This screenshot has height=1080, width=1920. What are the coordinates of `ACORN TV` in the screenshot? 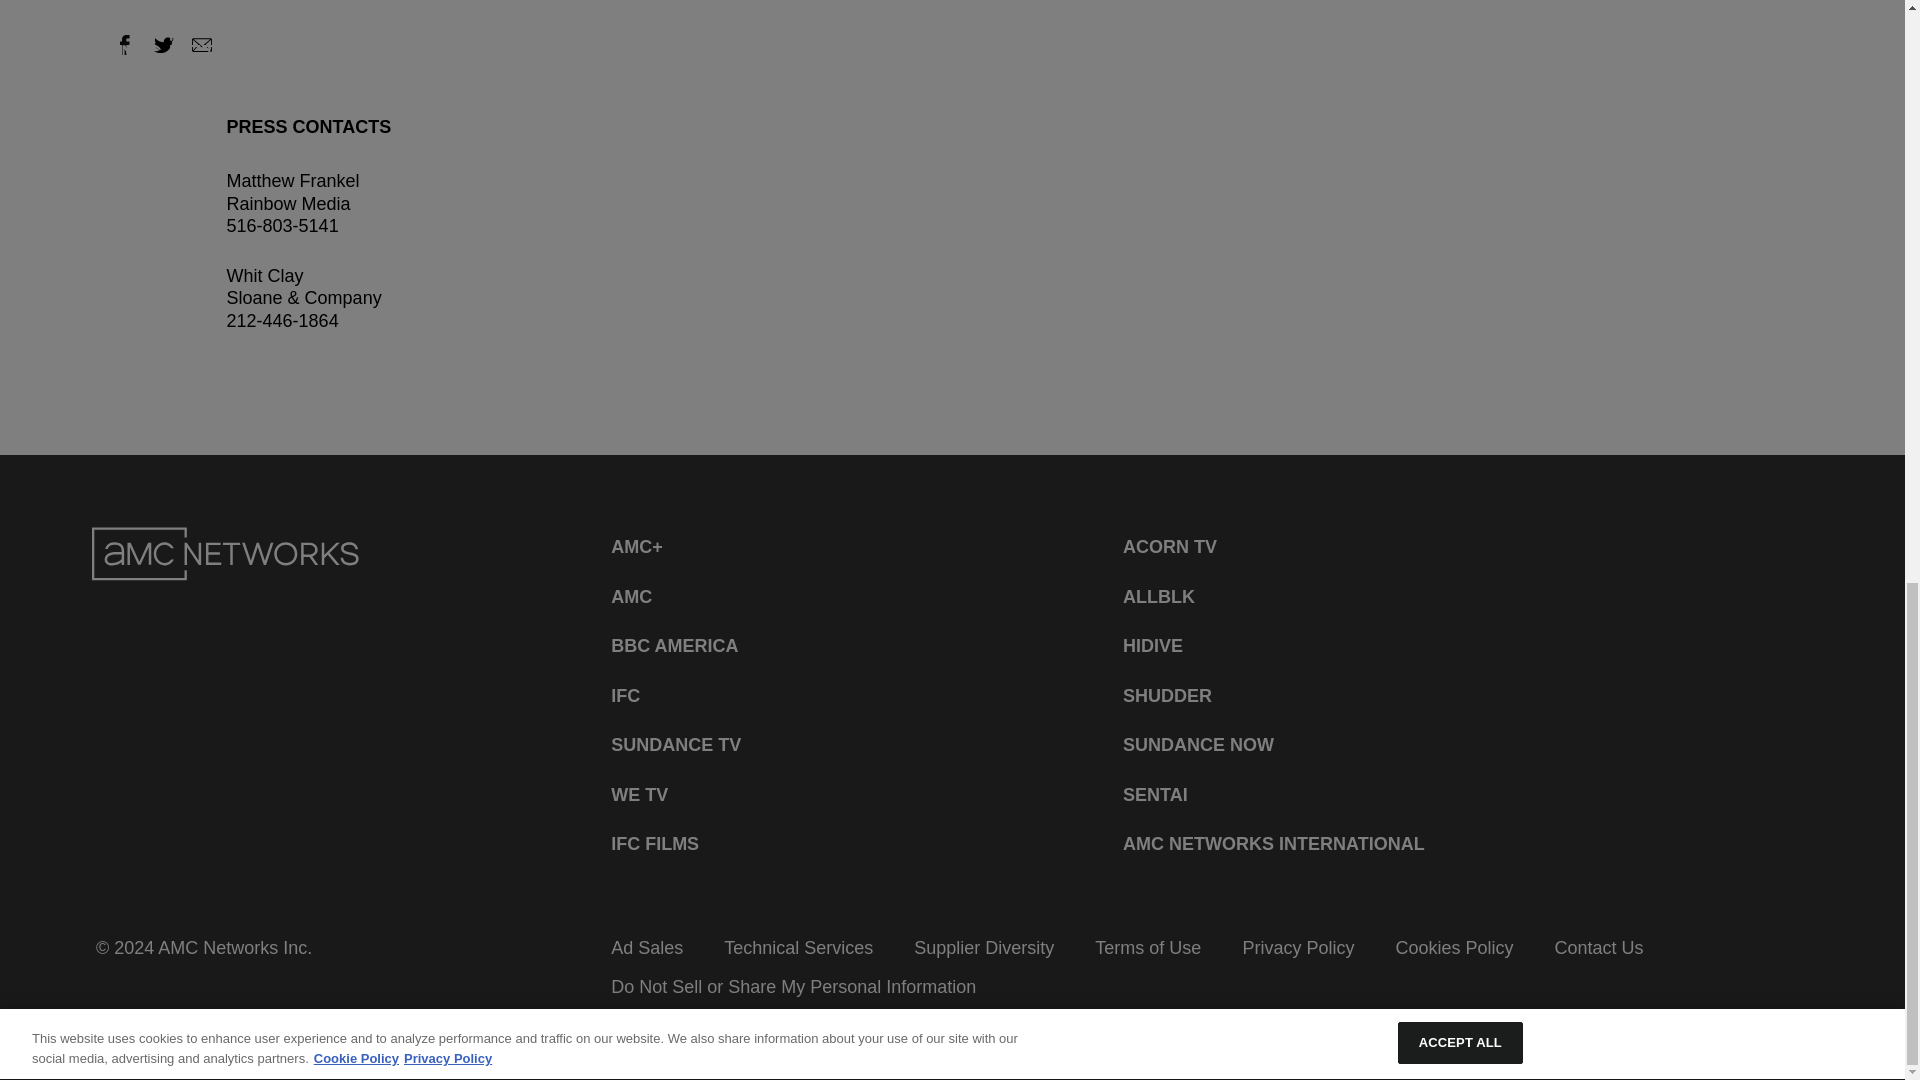 It's located at (1170, 548).